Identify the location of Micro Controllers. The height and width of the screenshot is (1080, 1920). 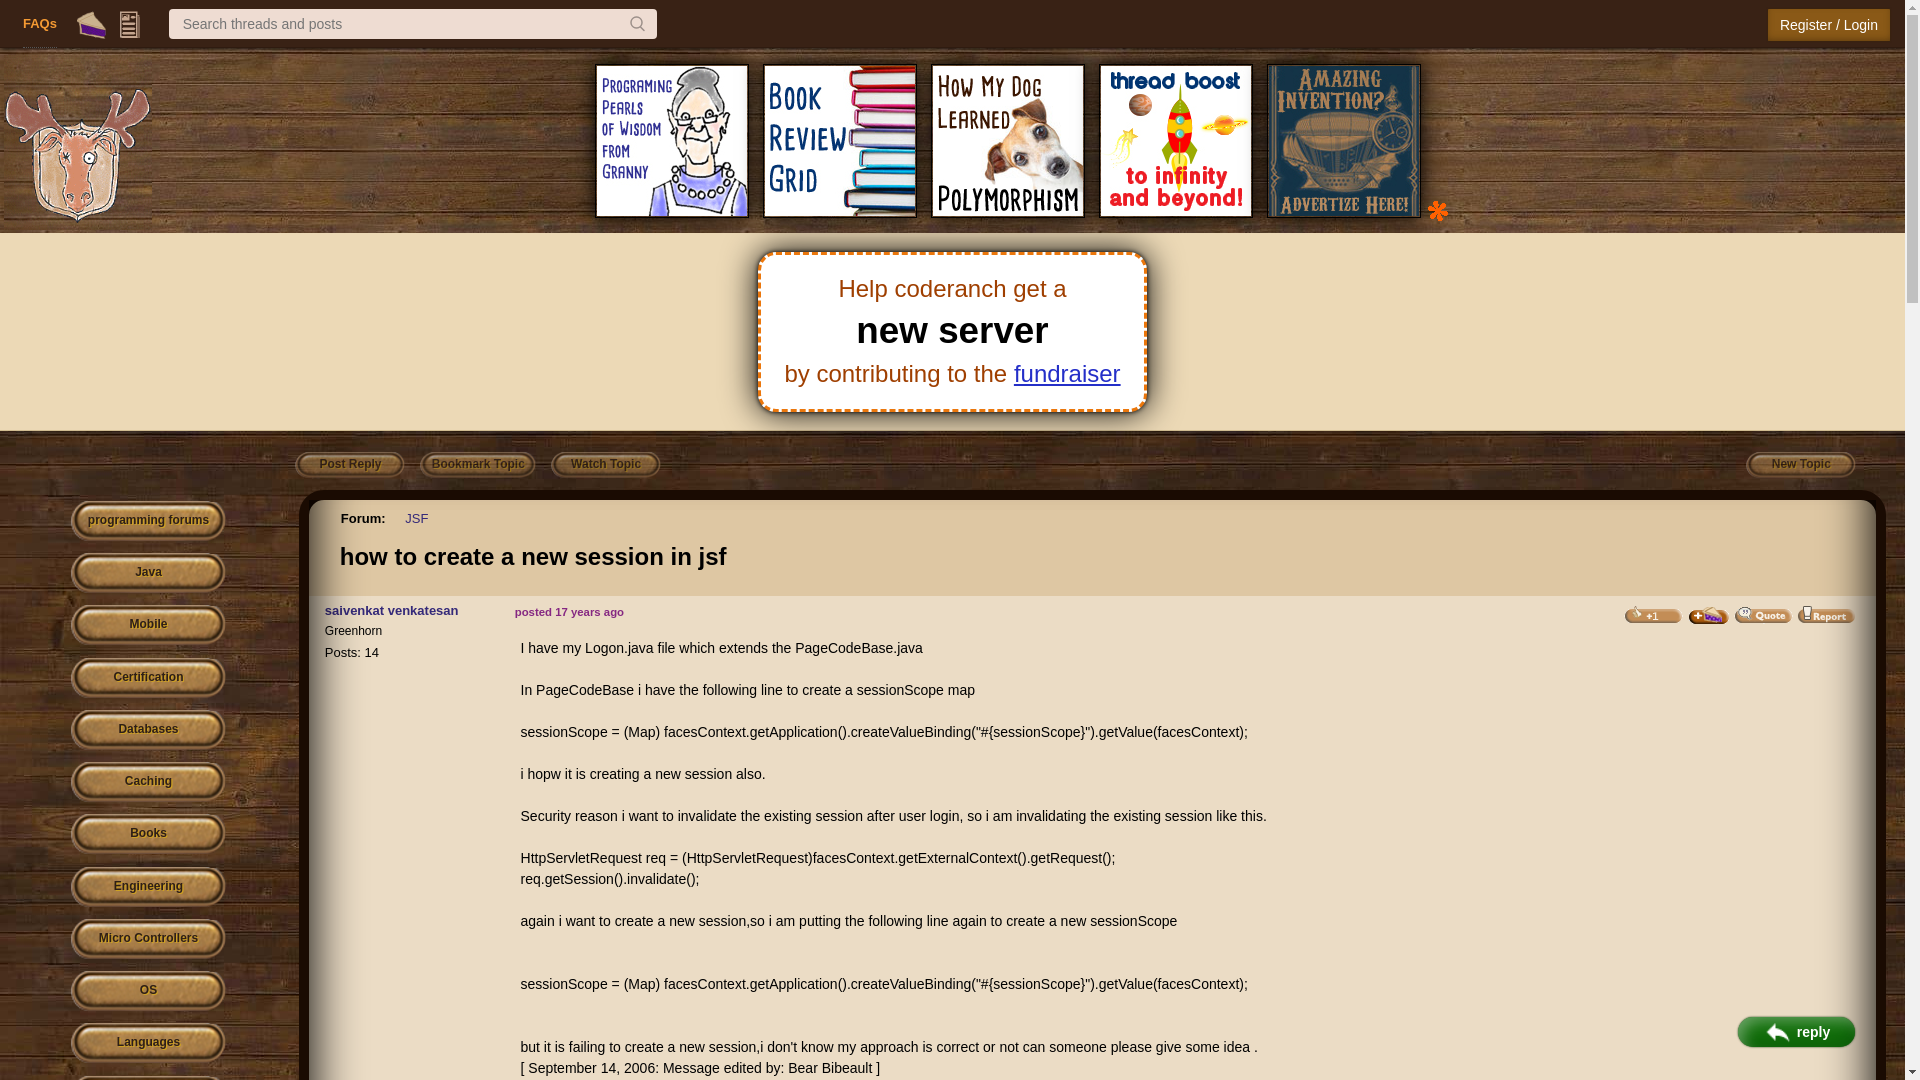
(148, 940).